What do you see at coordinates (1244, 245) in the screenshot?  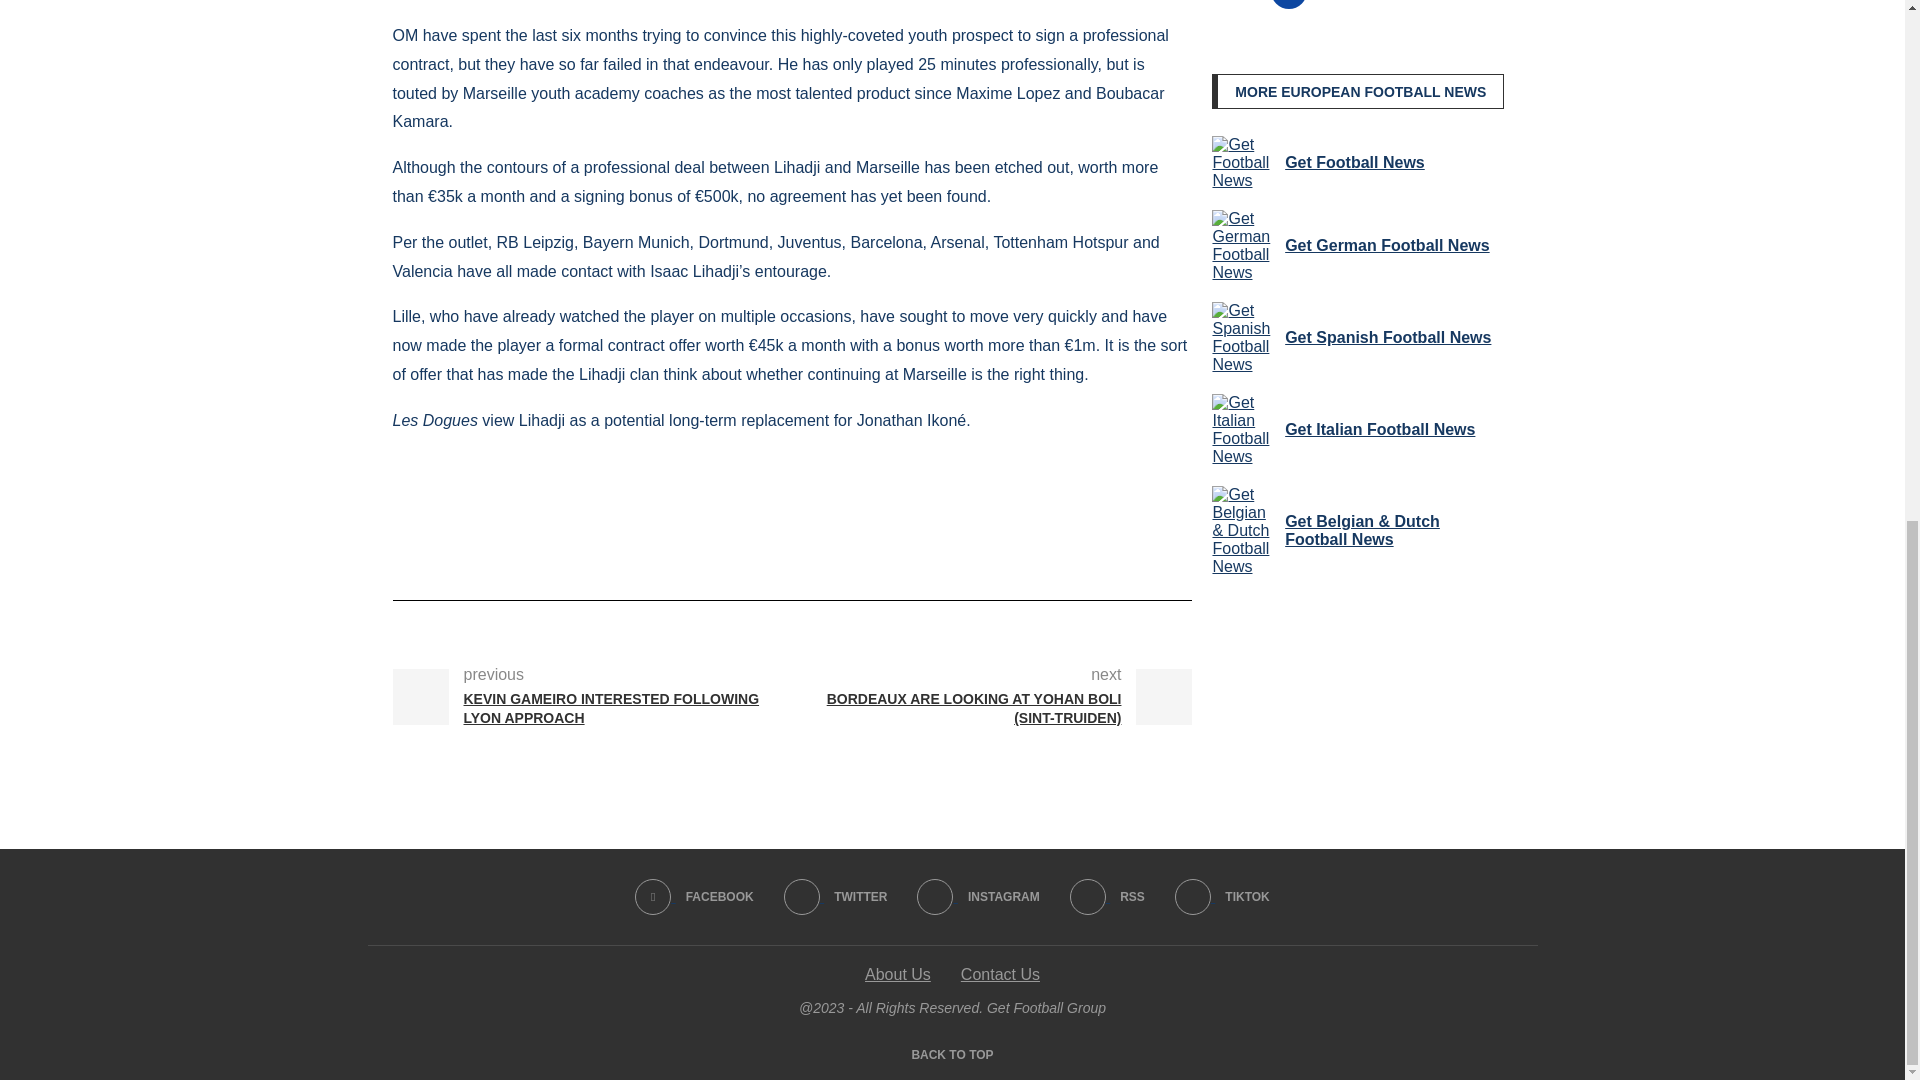 I see `Get German Football News` at bounding box center [1244, 245].